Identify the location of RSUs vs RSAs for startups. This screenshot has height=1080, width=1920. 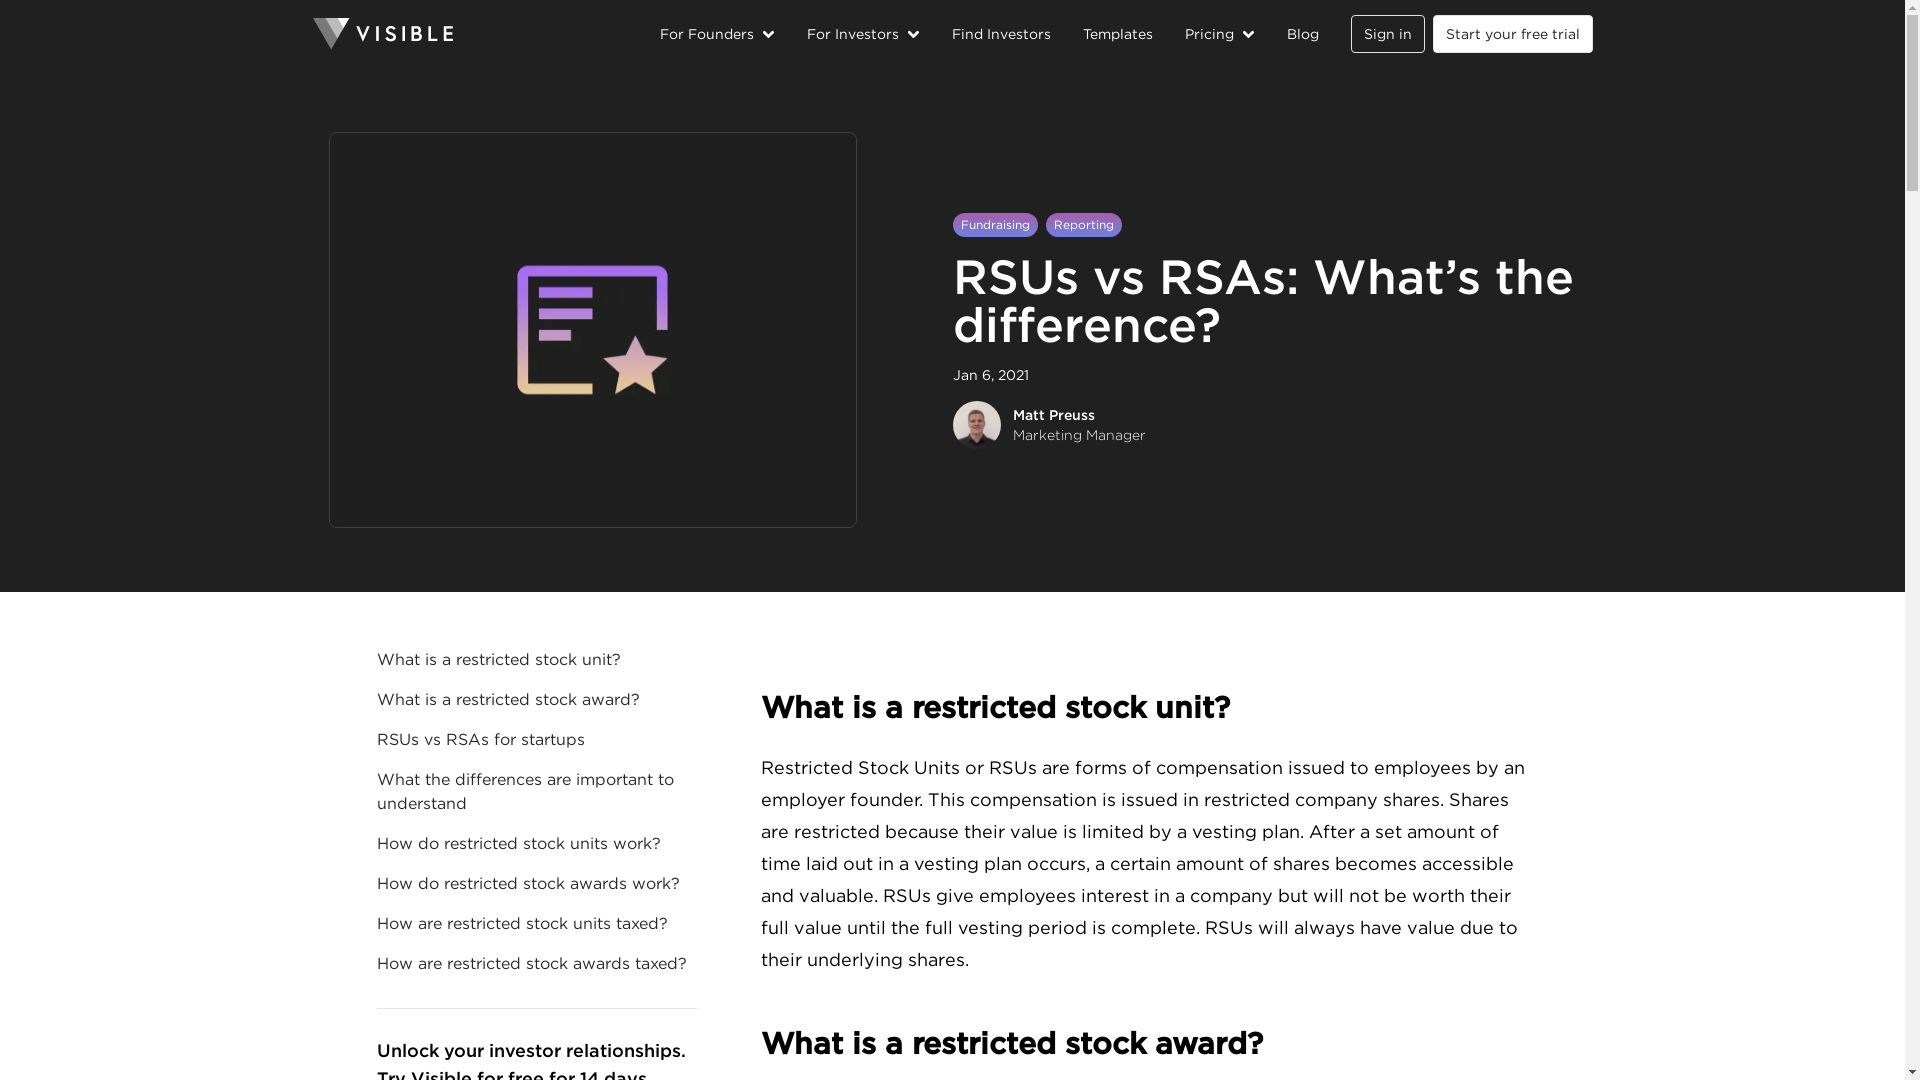
(536, 739).